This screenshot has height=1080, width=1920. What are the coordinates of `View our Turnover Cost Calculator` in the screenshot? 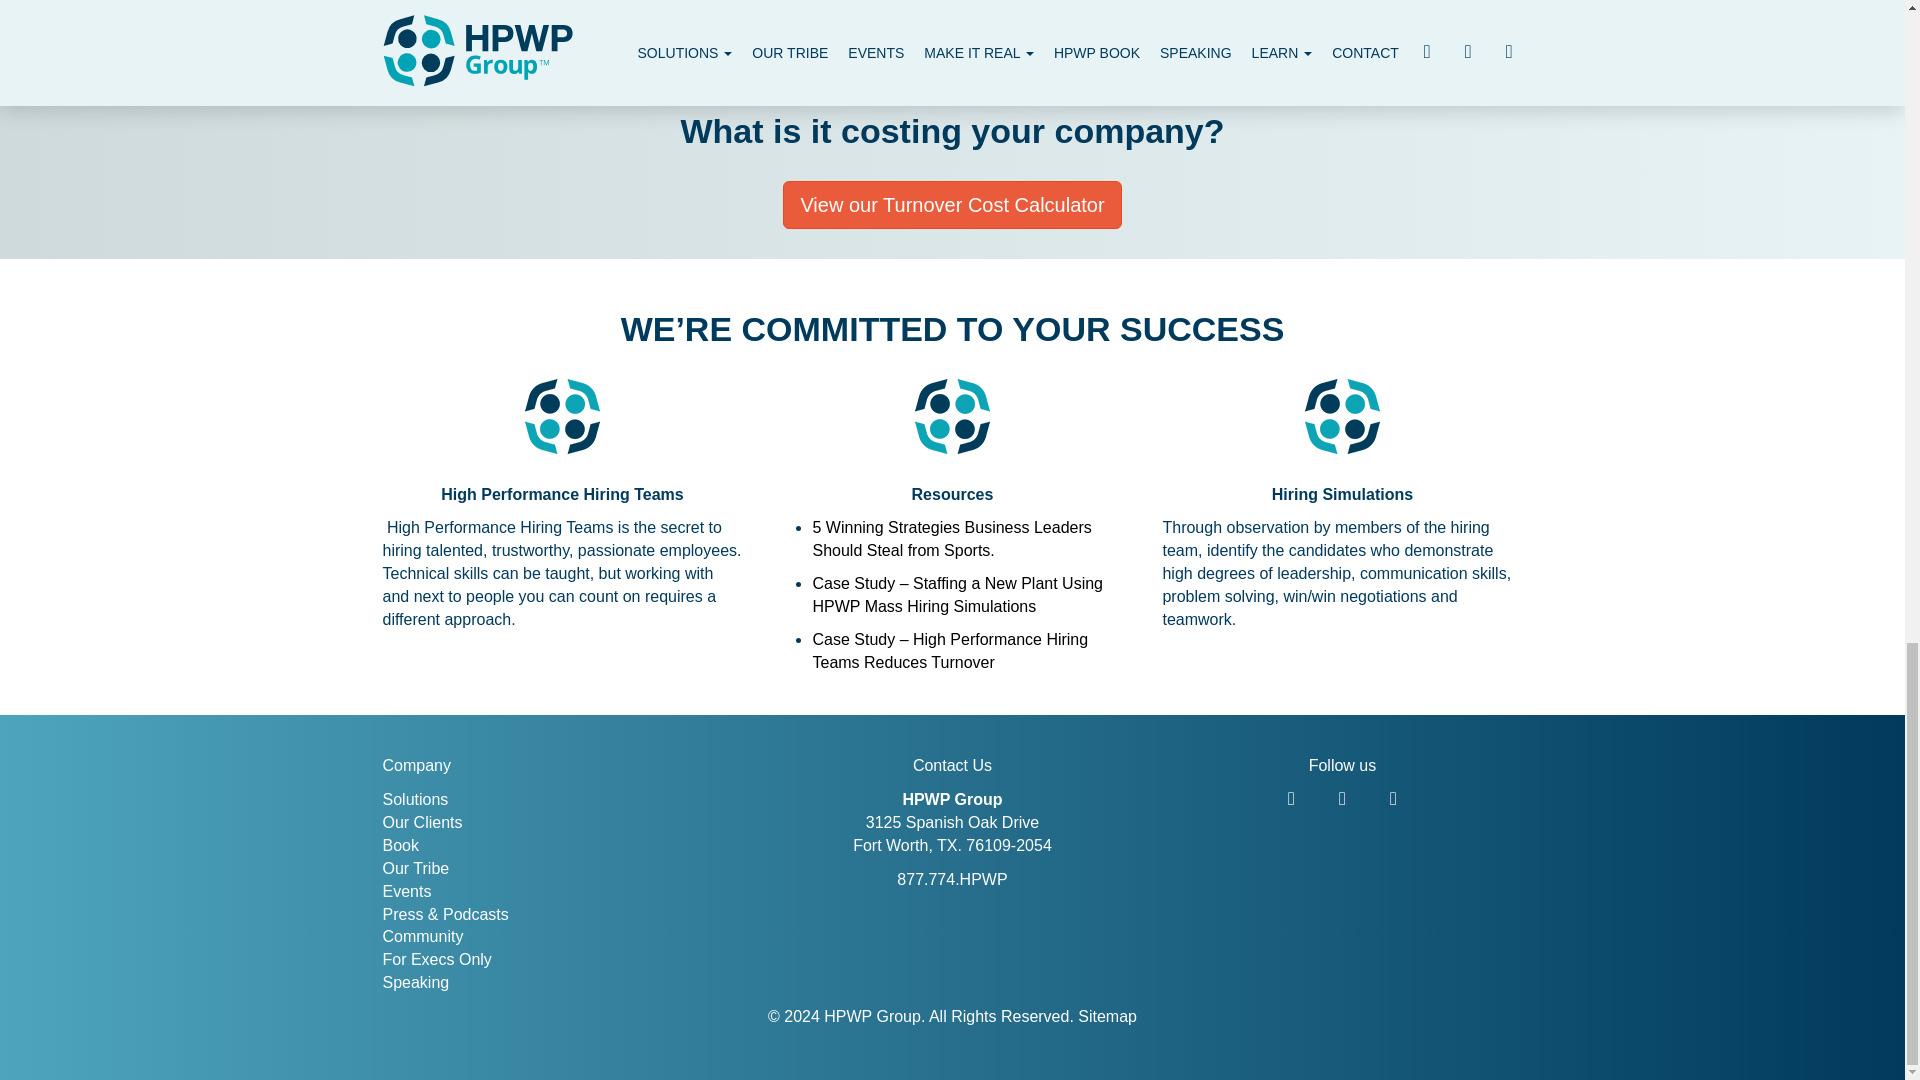 It's located at (952, 206).